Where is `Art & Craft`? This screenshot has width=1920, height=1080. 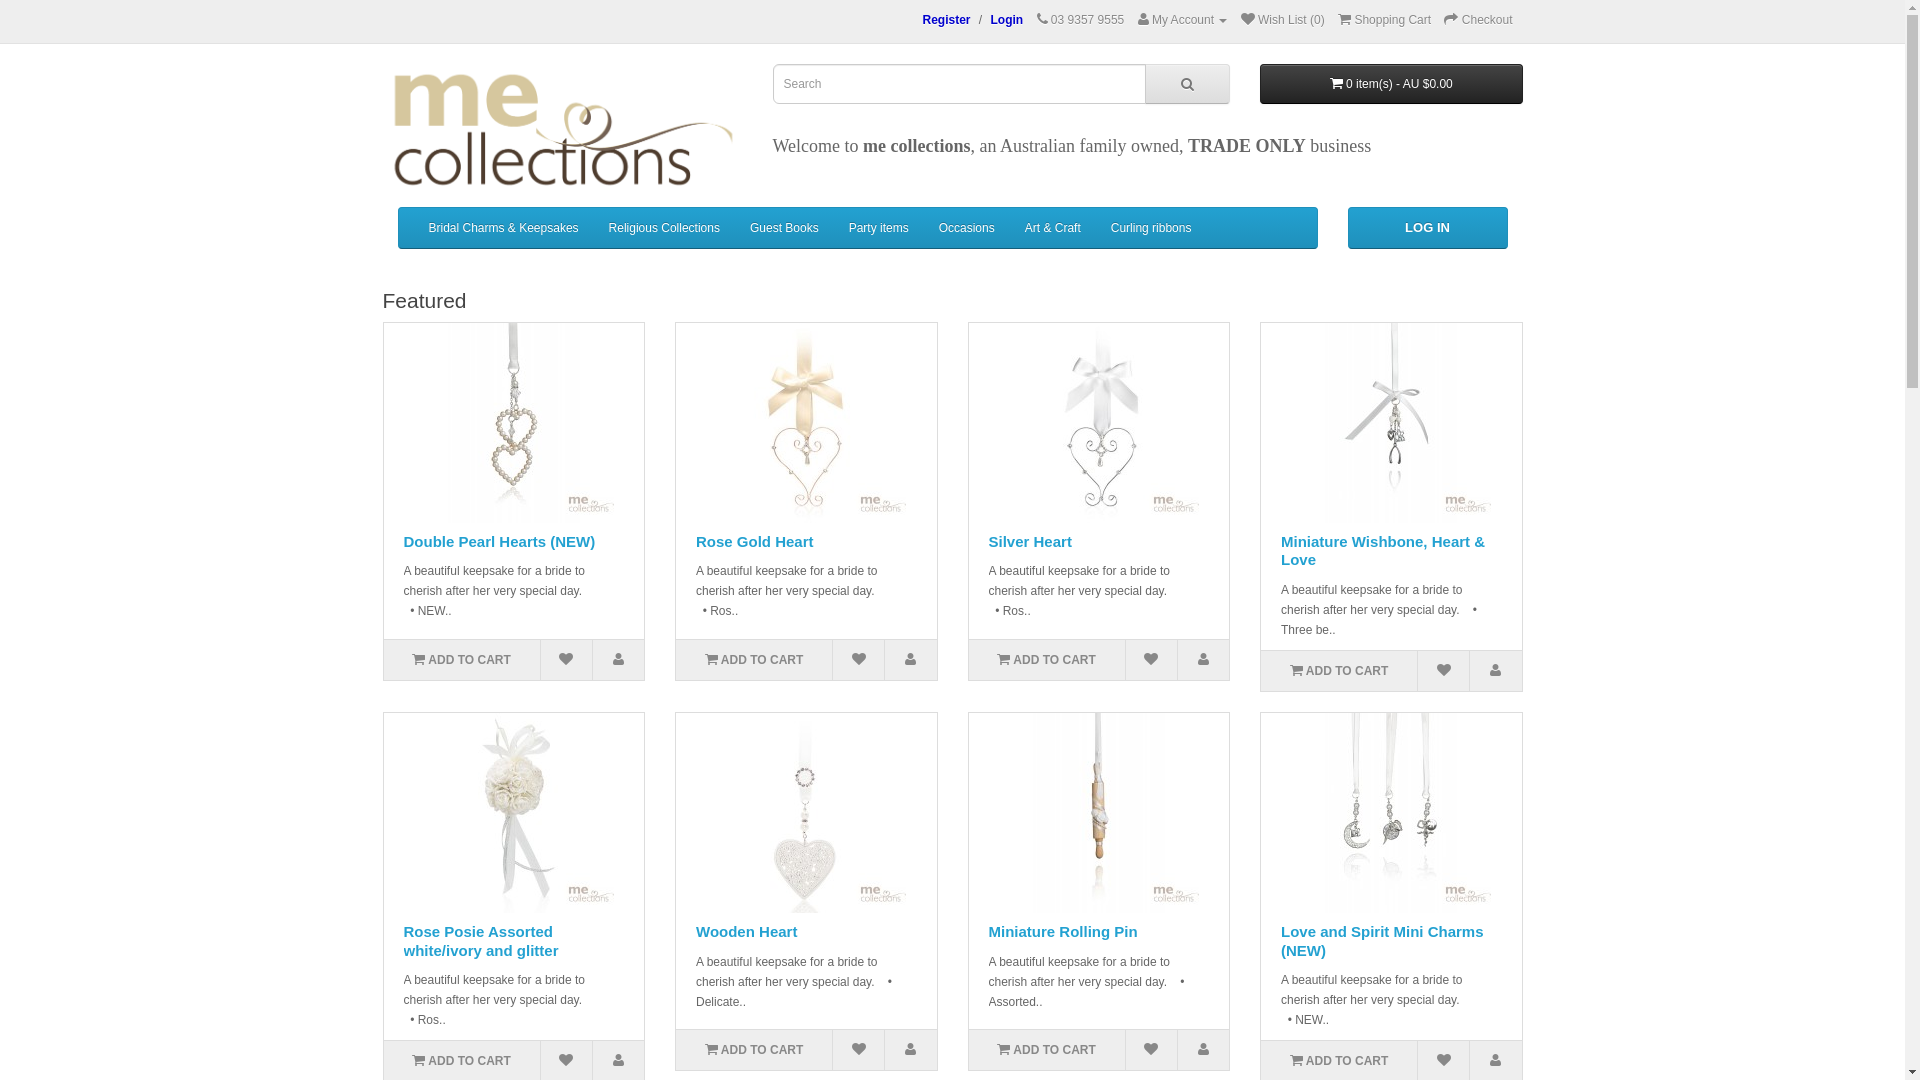
Art & Craft is located at coordinates (1052, 228).